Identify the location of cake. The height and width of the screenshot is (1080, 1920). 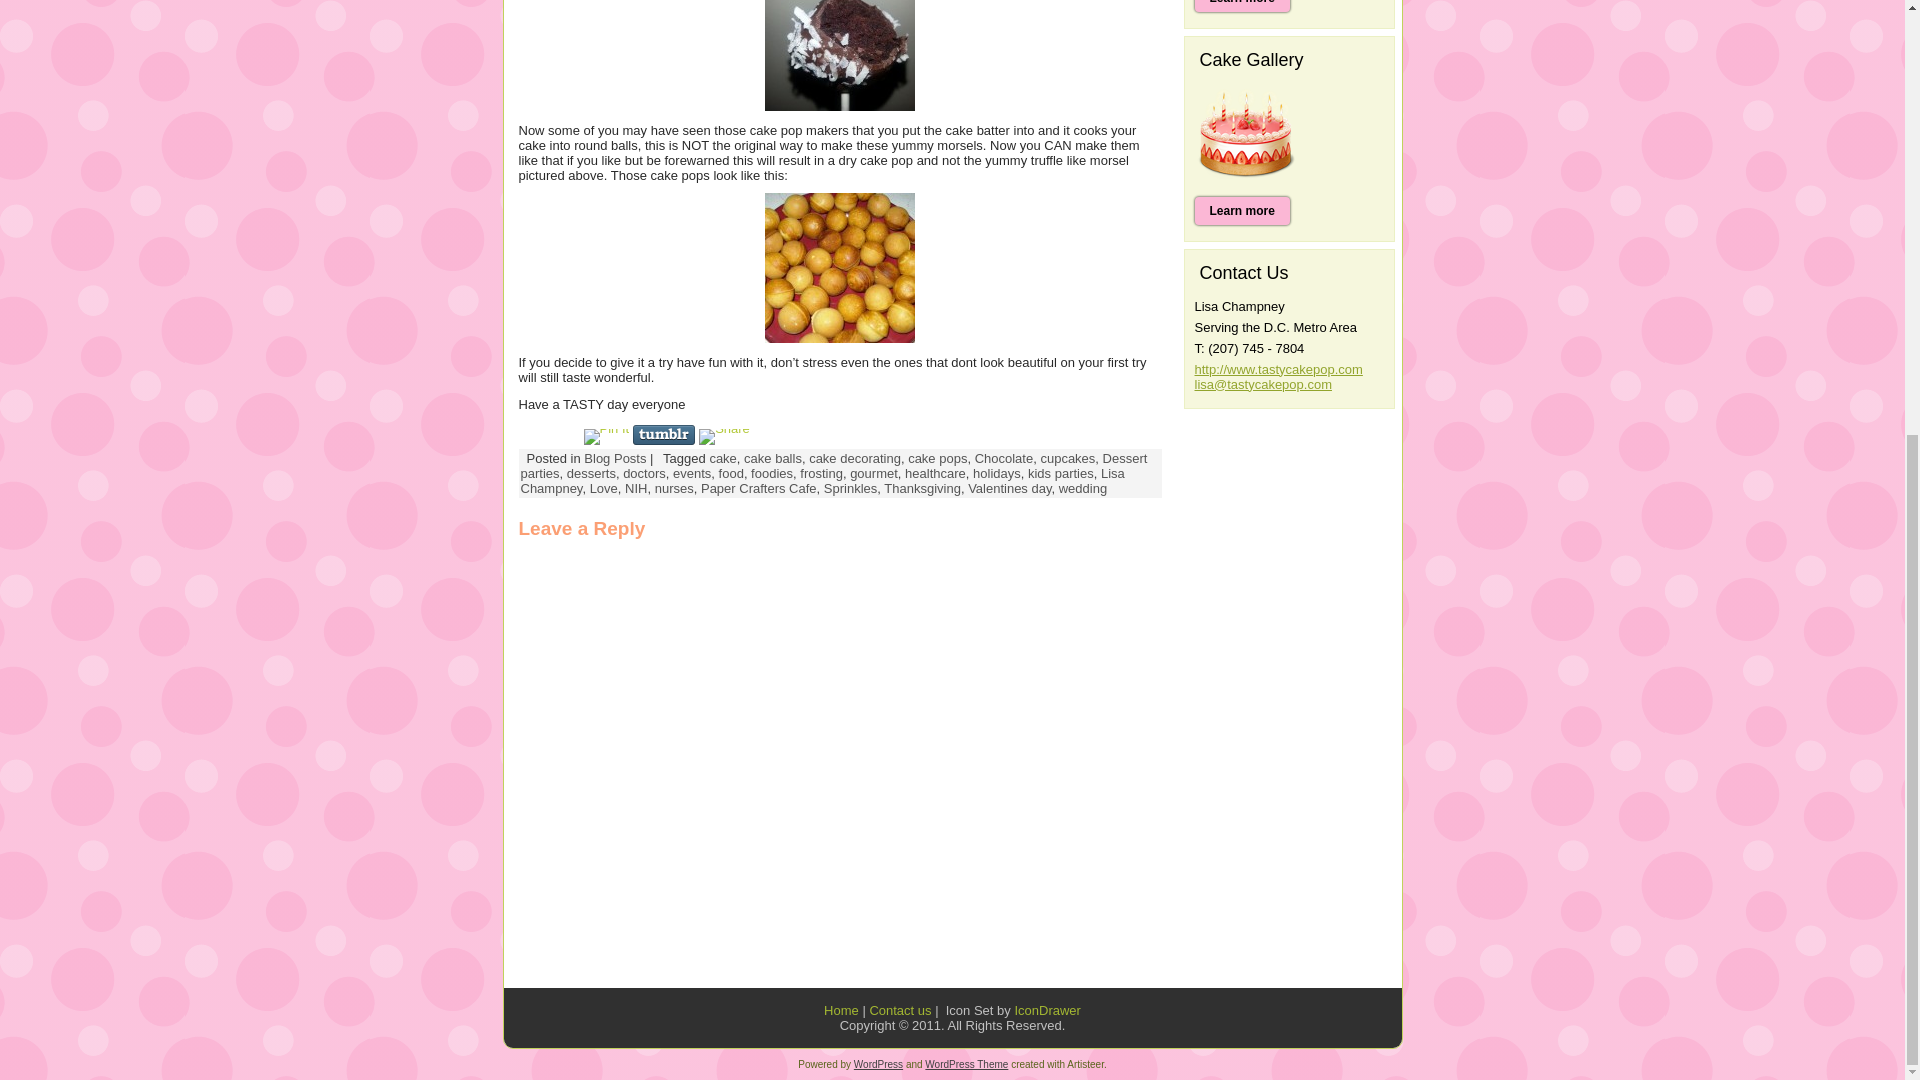
(722, 458).